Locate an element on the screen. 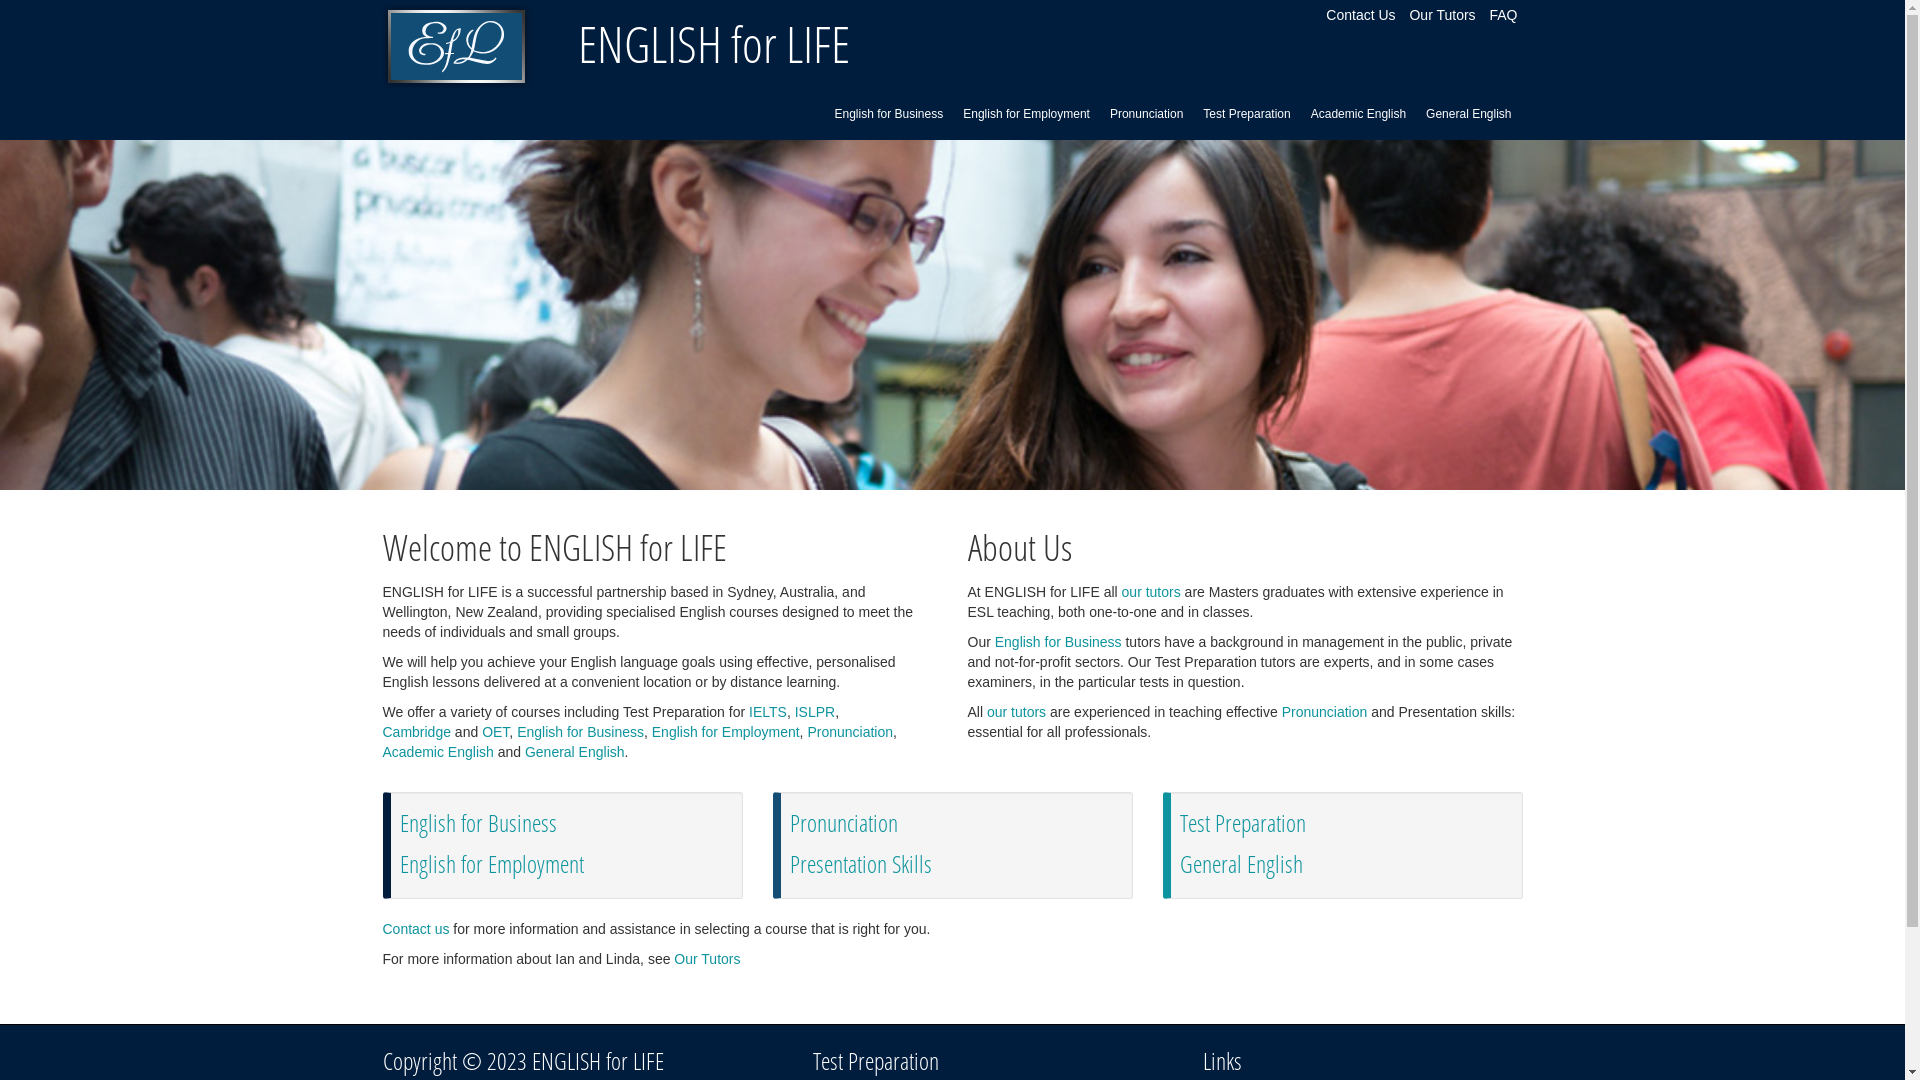 The image size is (1920, 1080). ENGLISH for LIFE is located at coordinates (458, 46).